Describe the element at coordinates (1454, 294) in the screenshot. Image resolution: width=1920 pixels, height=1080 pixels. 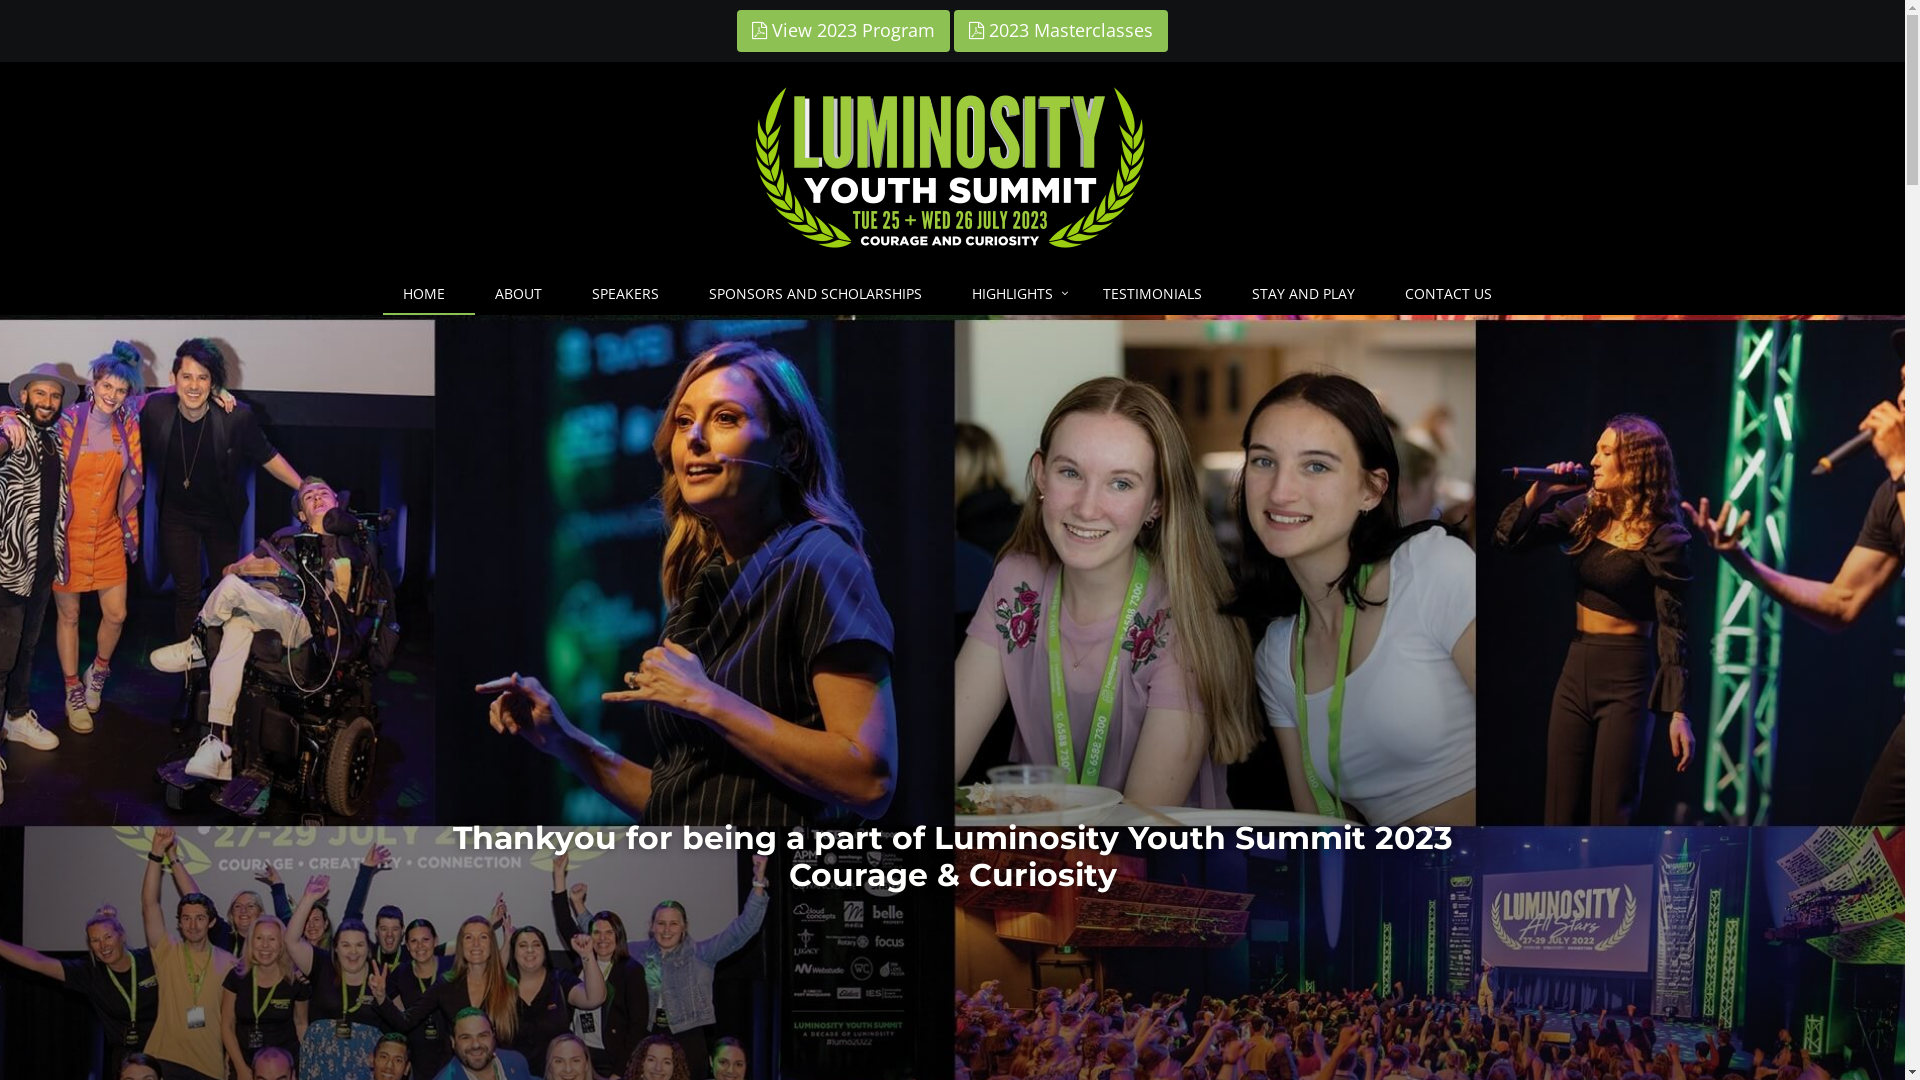
I see `CONTACT US` at that location.